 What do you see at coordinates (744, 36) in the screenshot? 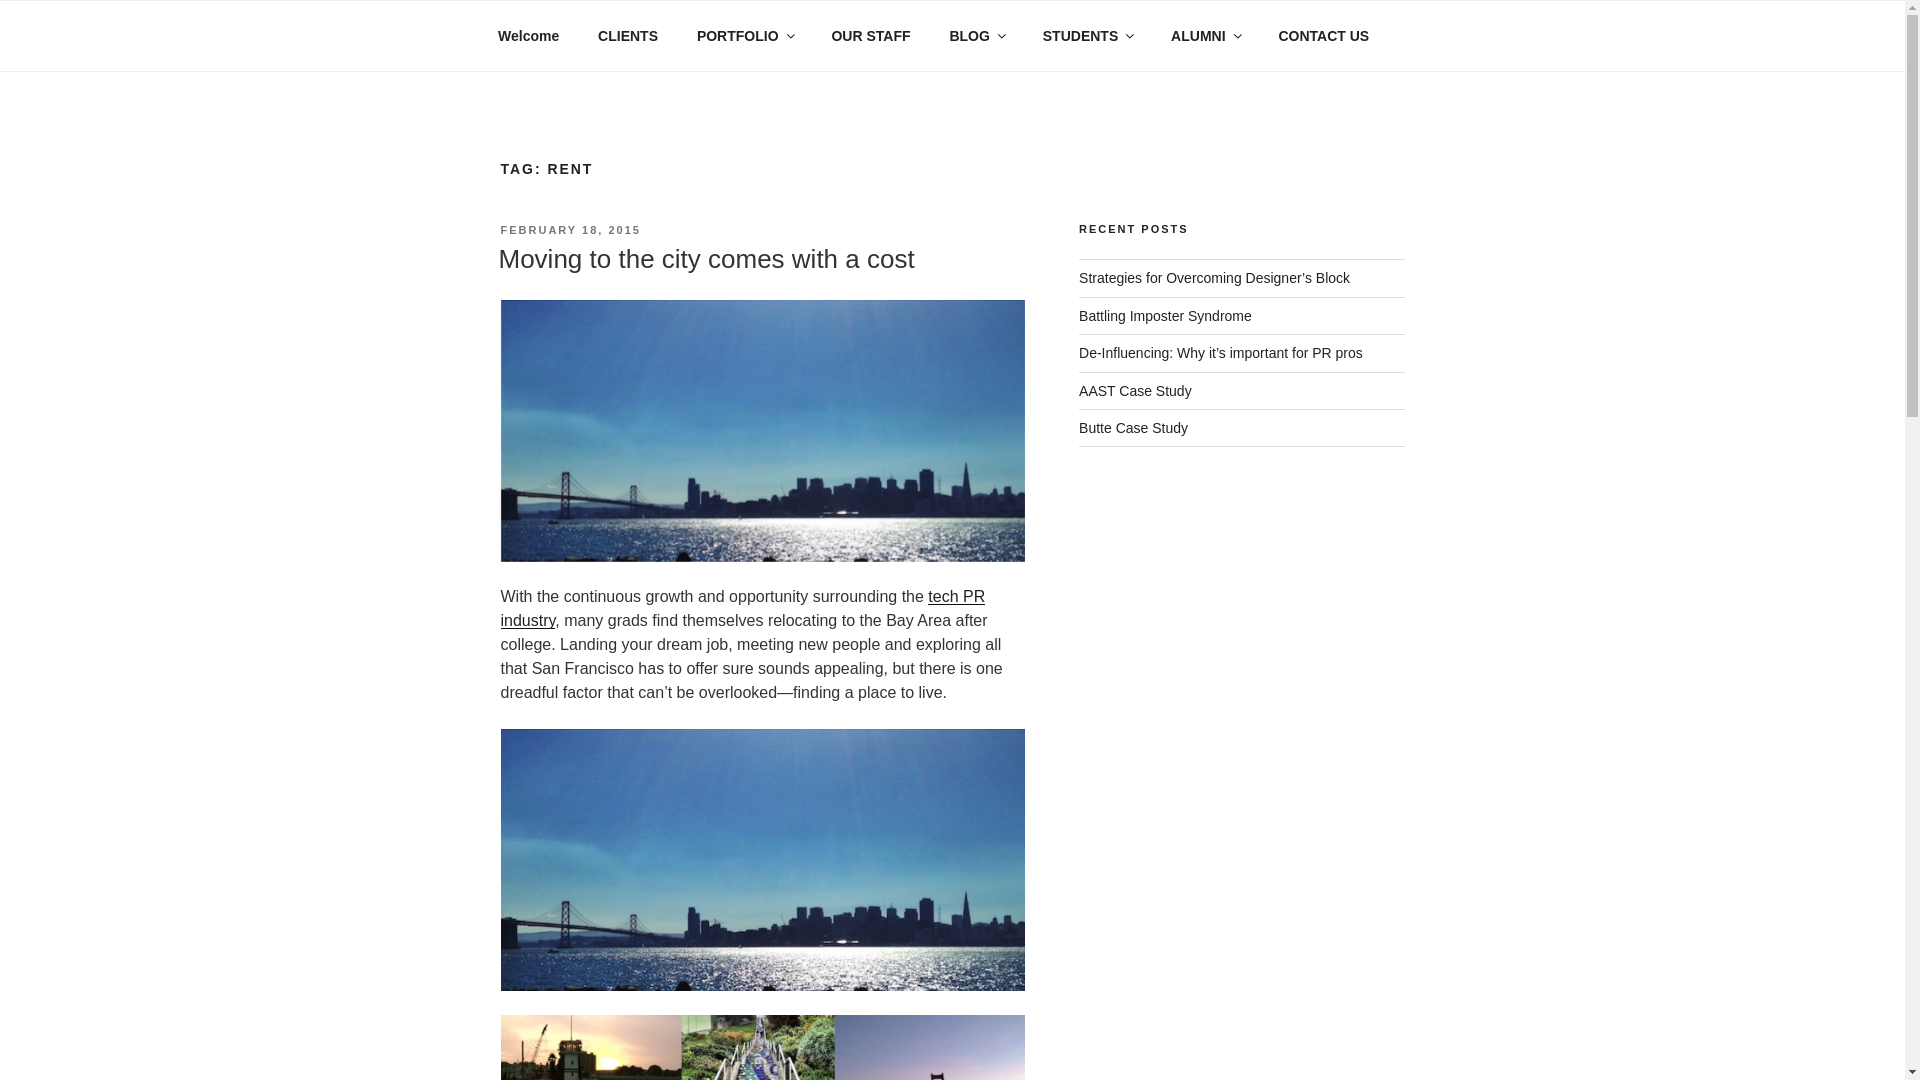
I see `PORTFOLIO` at bounding box center [744, 36].